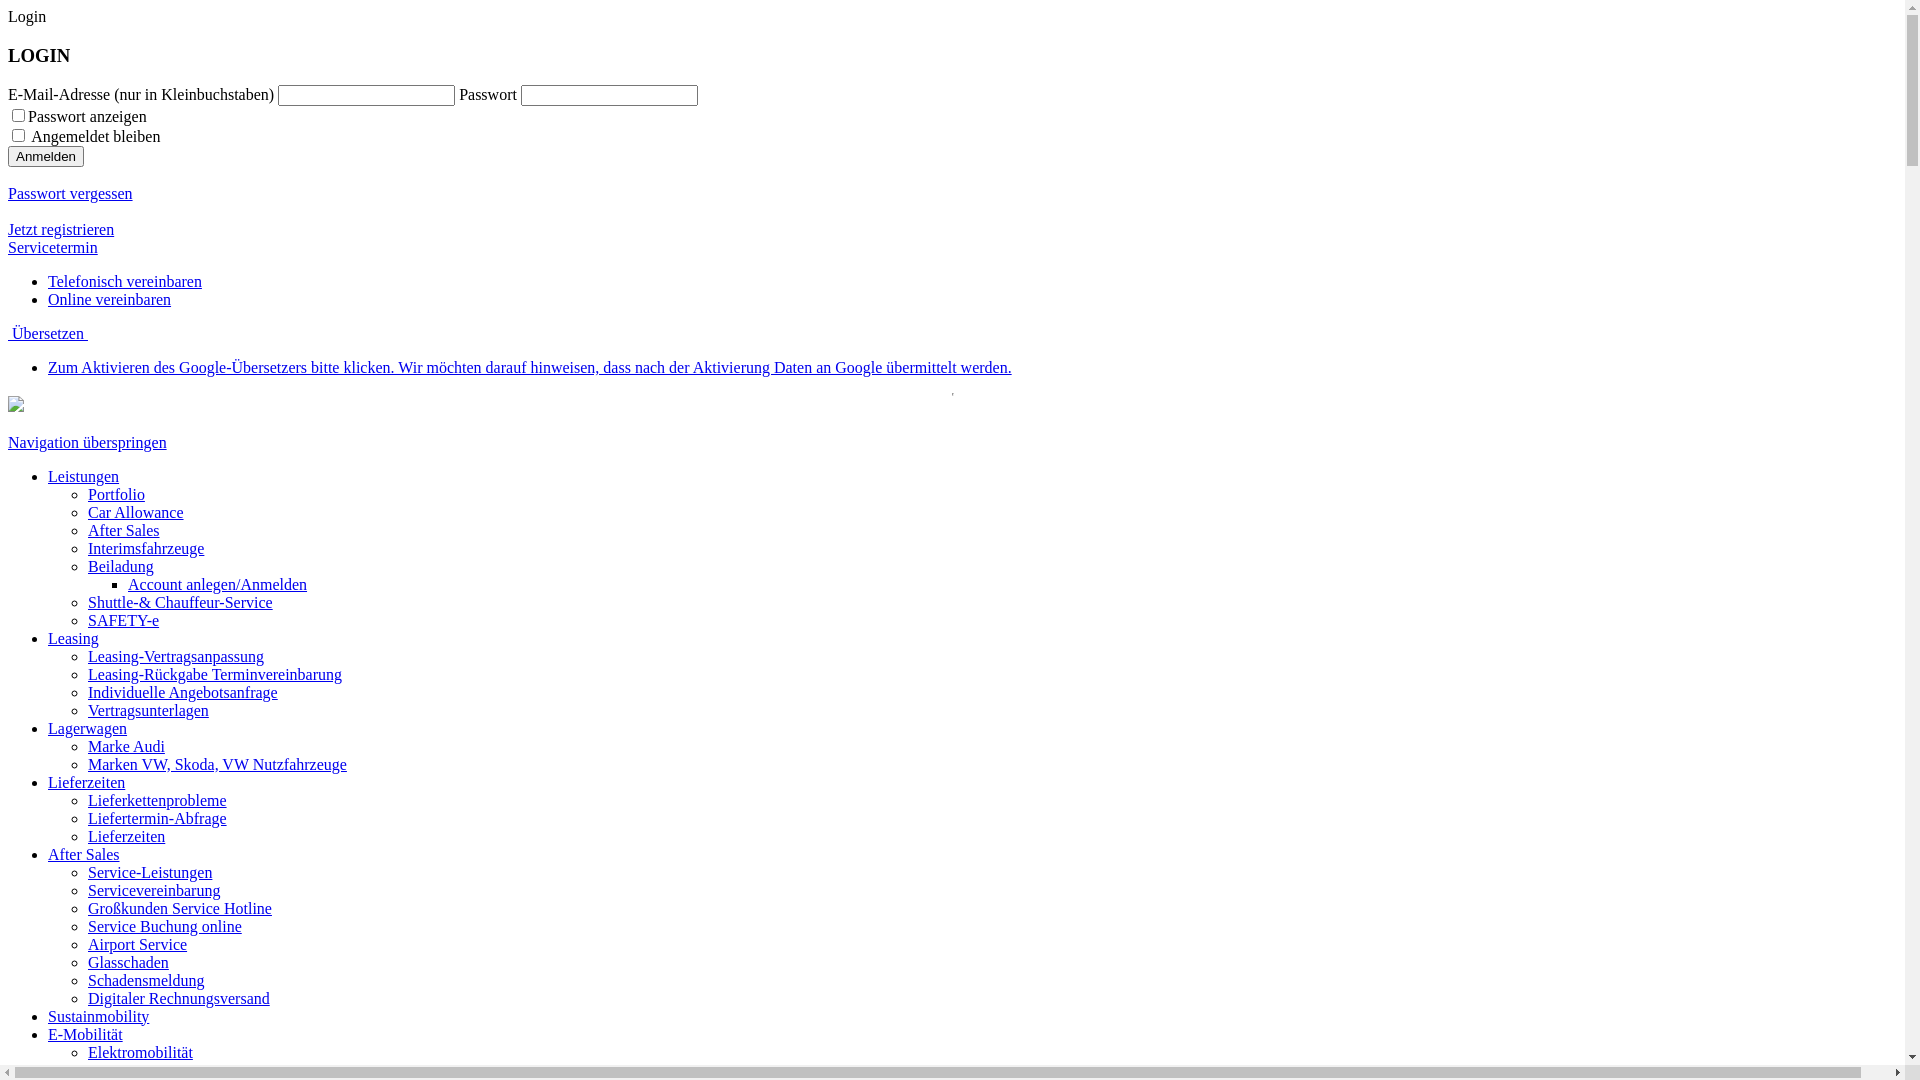  What do you see at coordinates (84, 476) in the screenshot?
I see `Leistungen` at bounding box center [84, 476].